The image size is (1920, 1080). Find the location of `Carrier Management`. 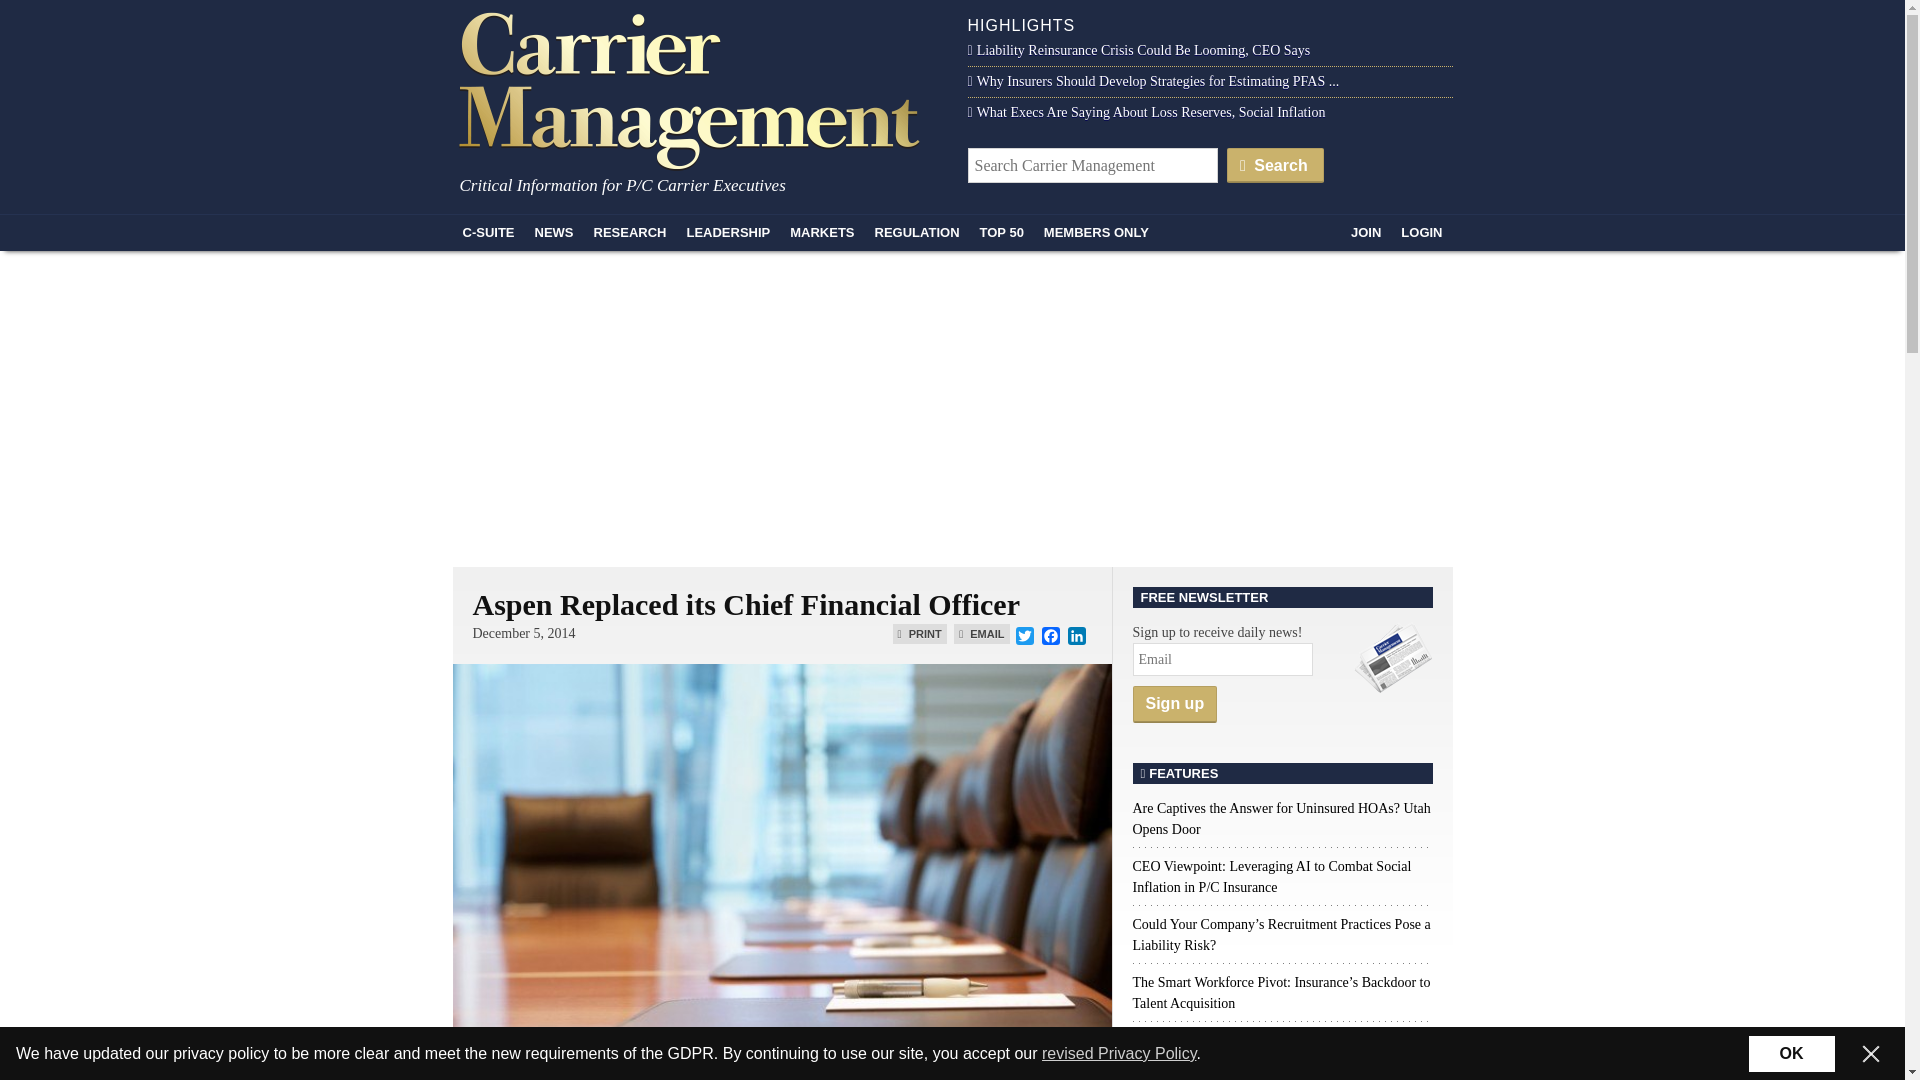

Carrier Management is located at coordinates (696, 88).